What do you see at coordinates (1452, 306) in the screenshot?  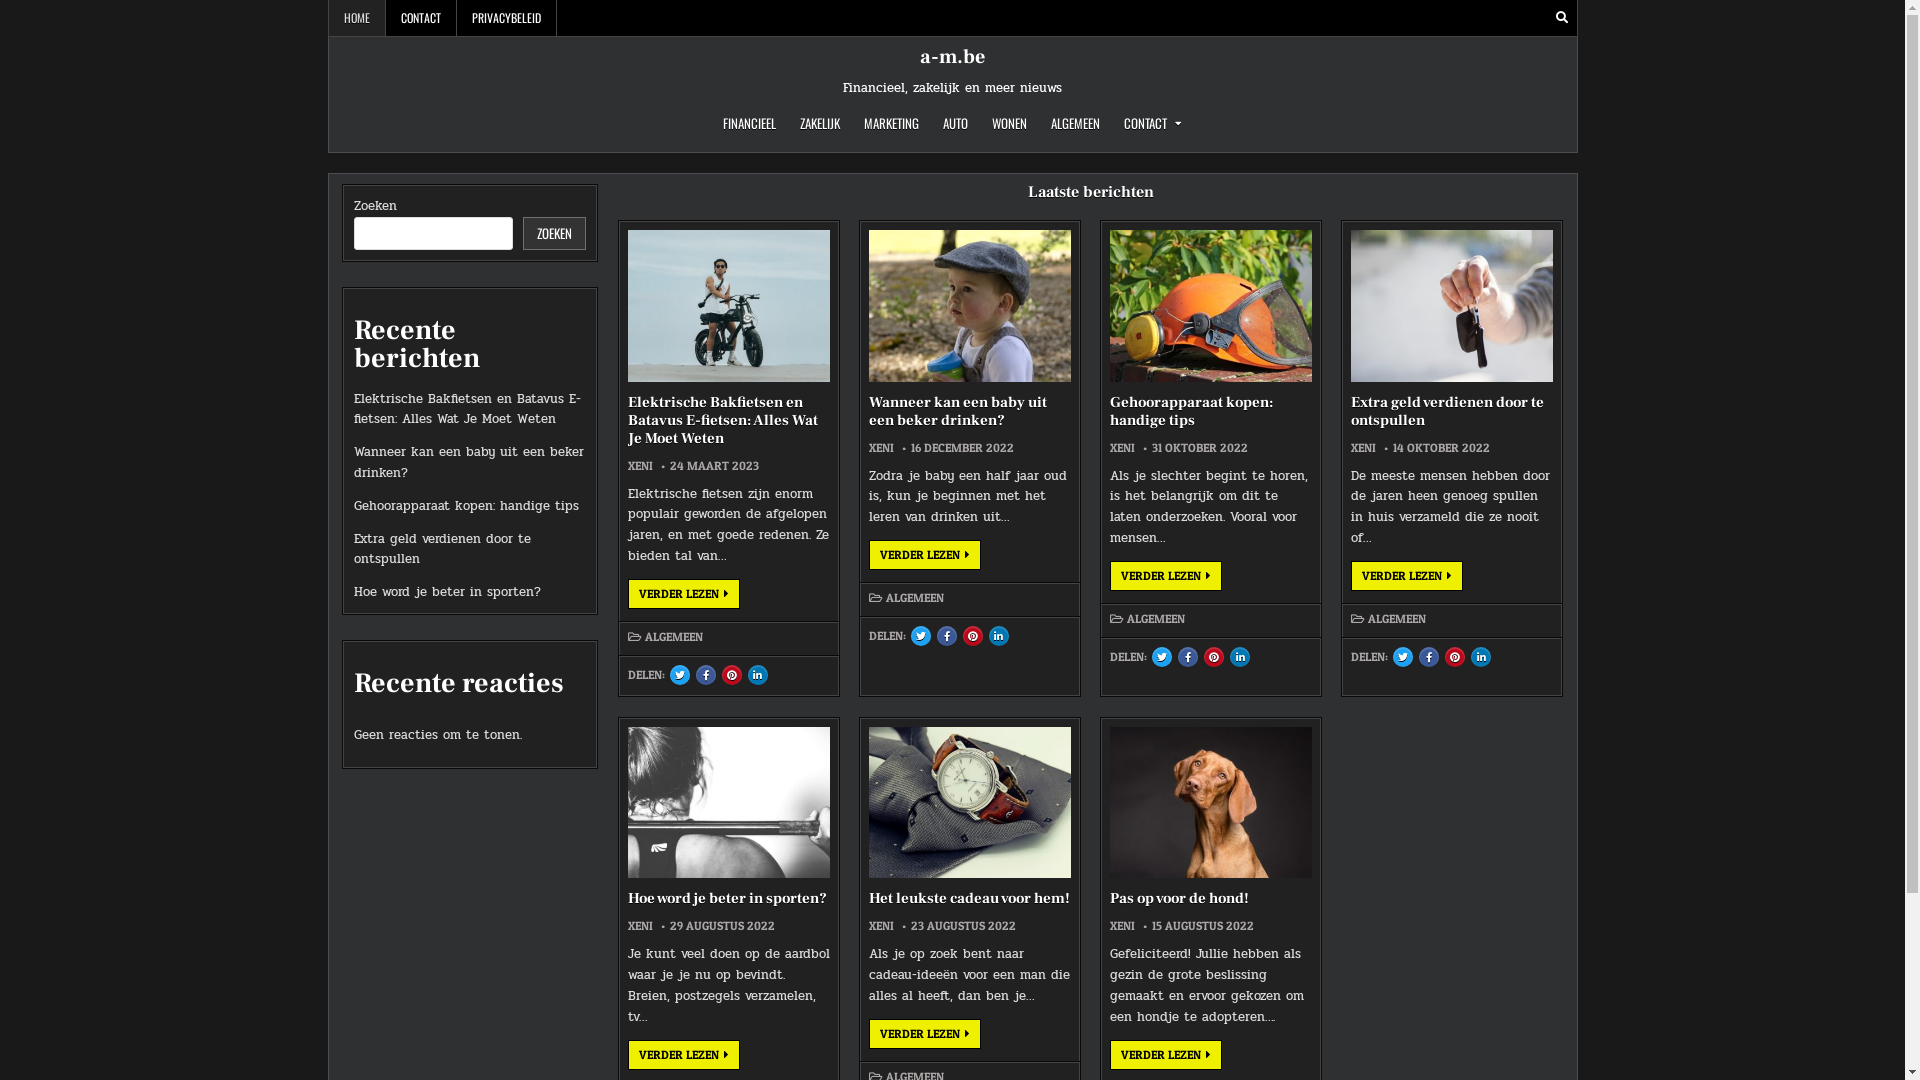 I see `Permanent Link to Extra geld verdienen door te ontspullen` at bounding box center [1452, 306].